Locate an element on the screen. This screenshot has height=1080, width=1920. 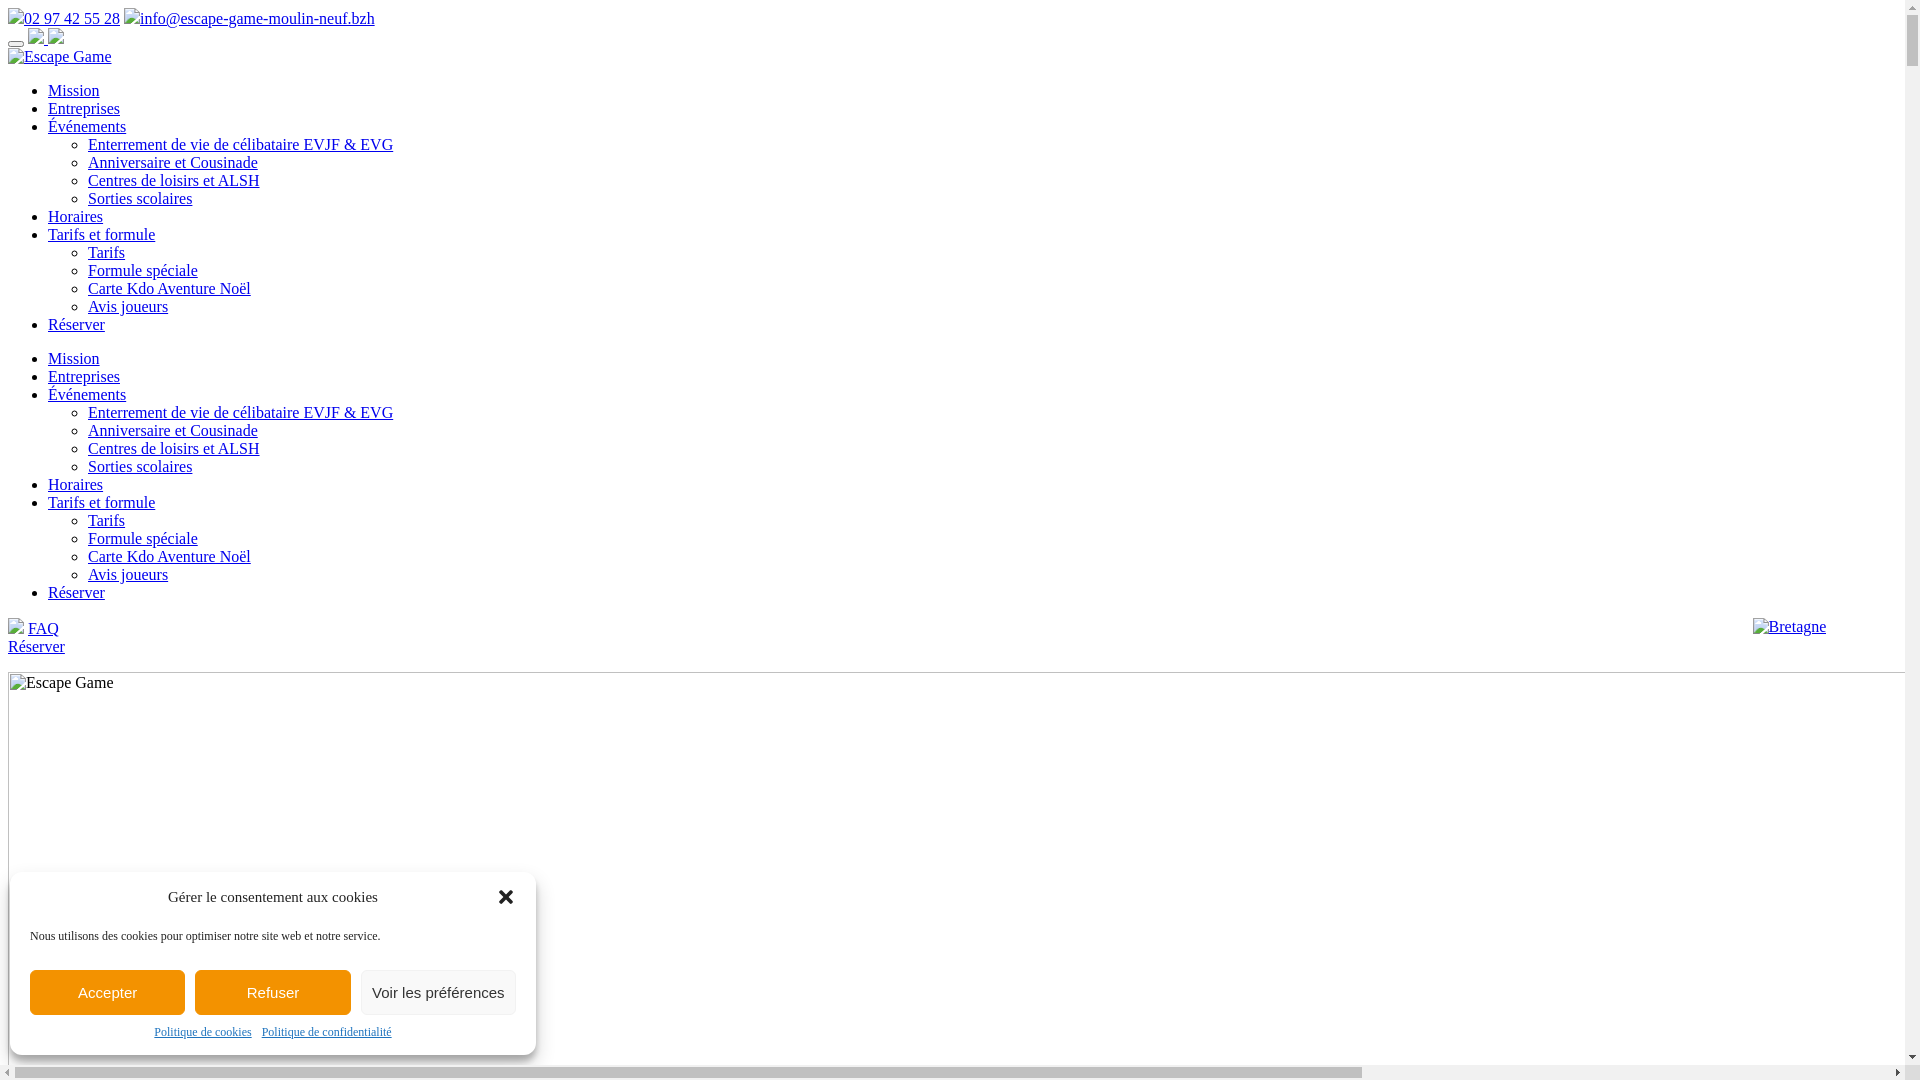
Mission is located at coordinates (74, 90).